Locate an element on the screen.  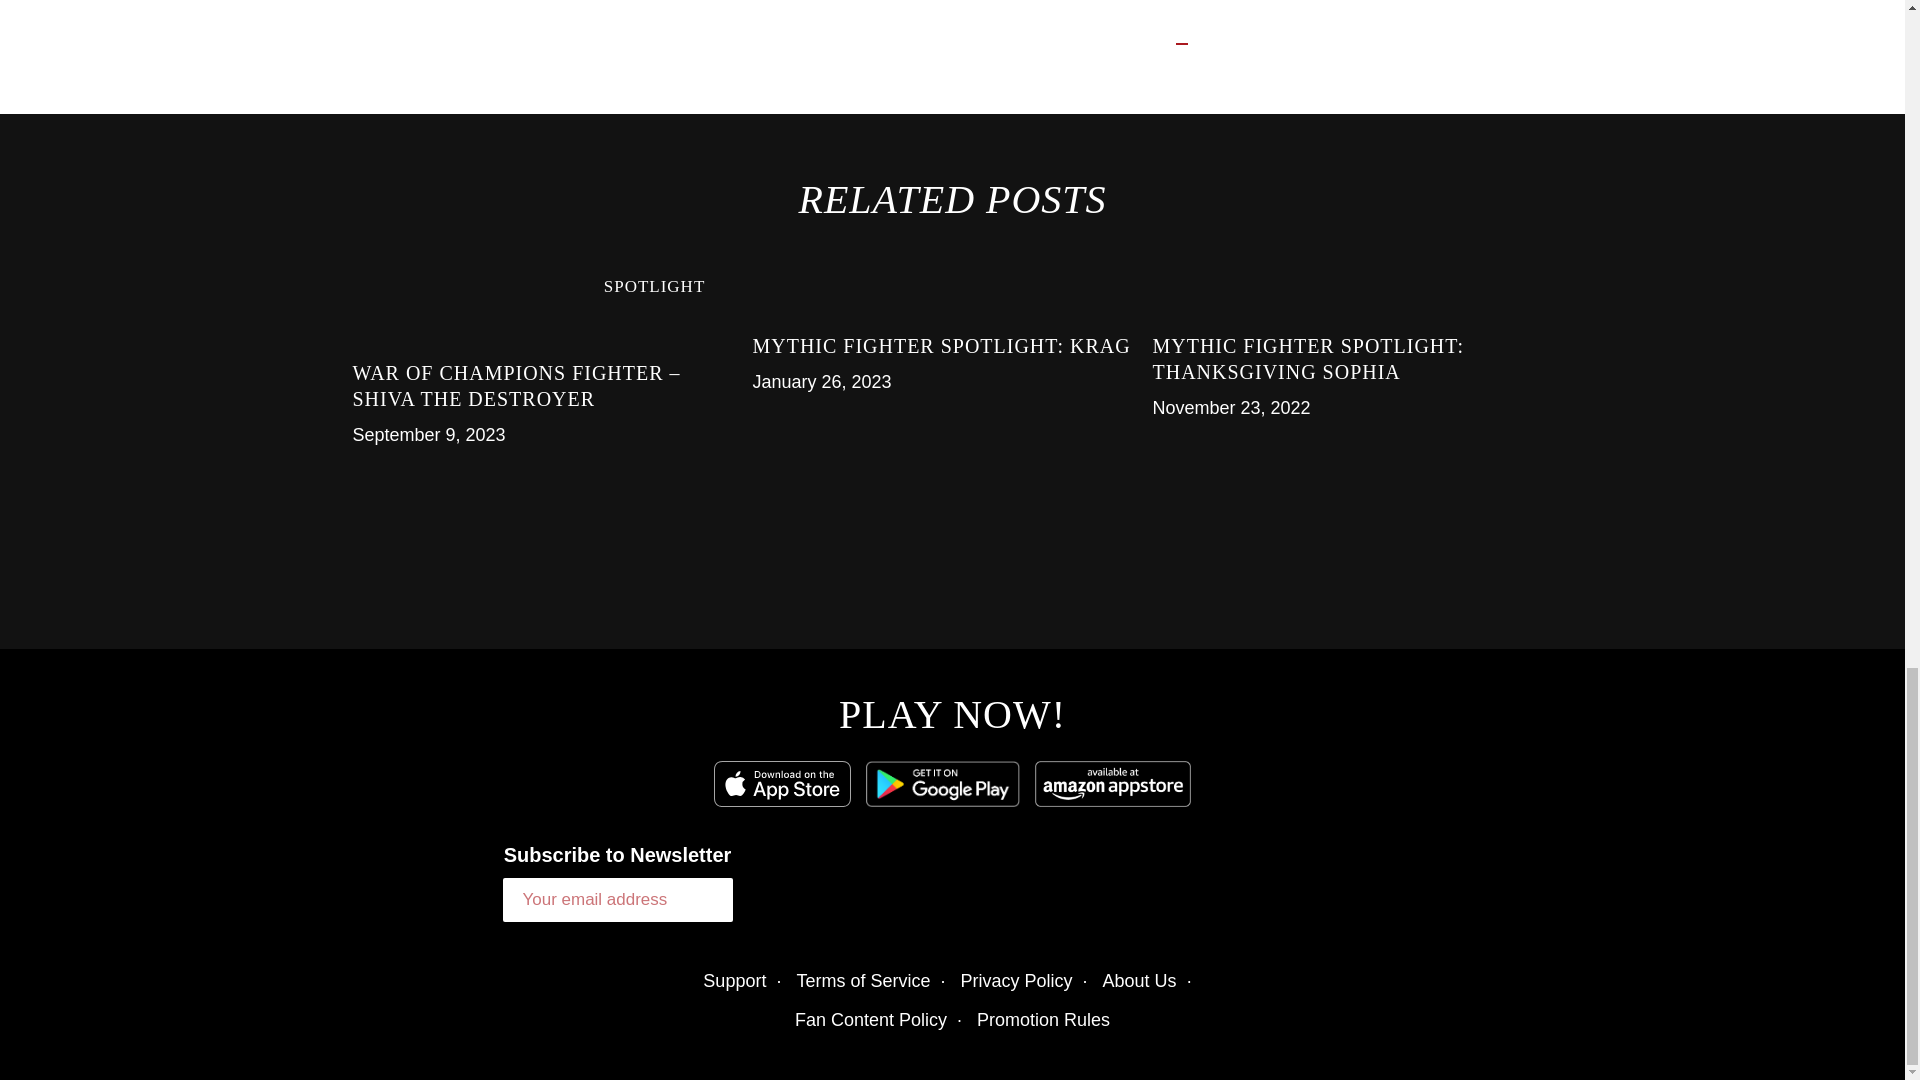
MYTHIC FIGHTER SPOTLIGHT: THANKSGIVING SOPHIA is located at coordinates (1308, 358).